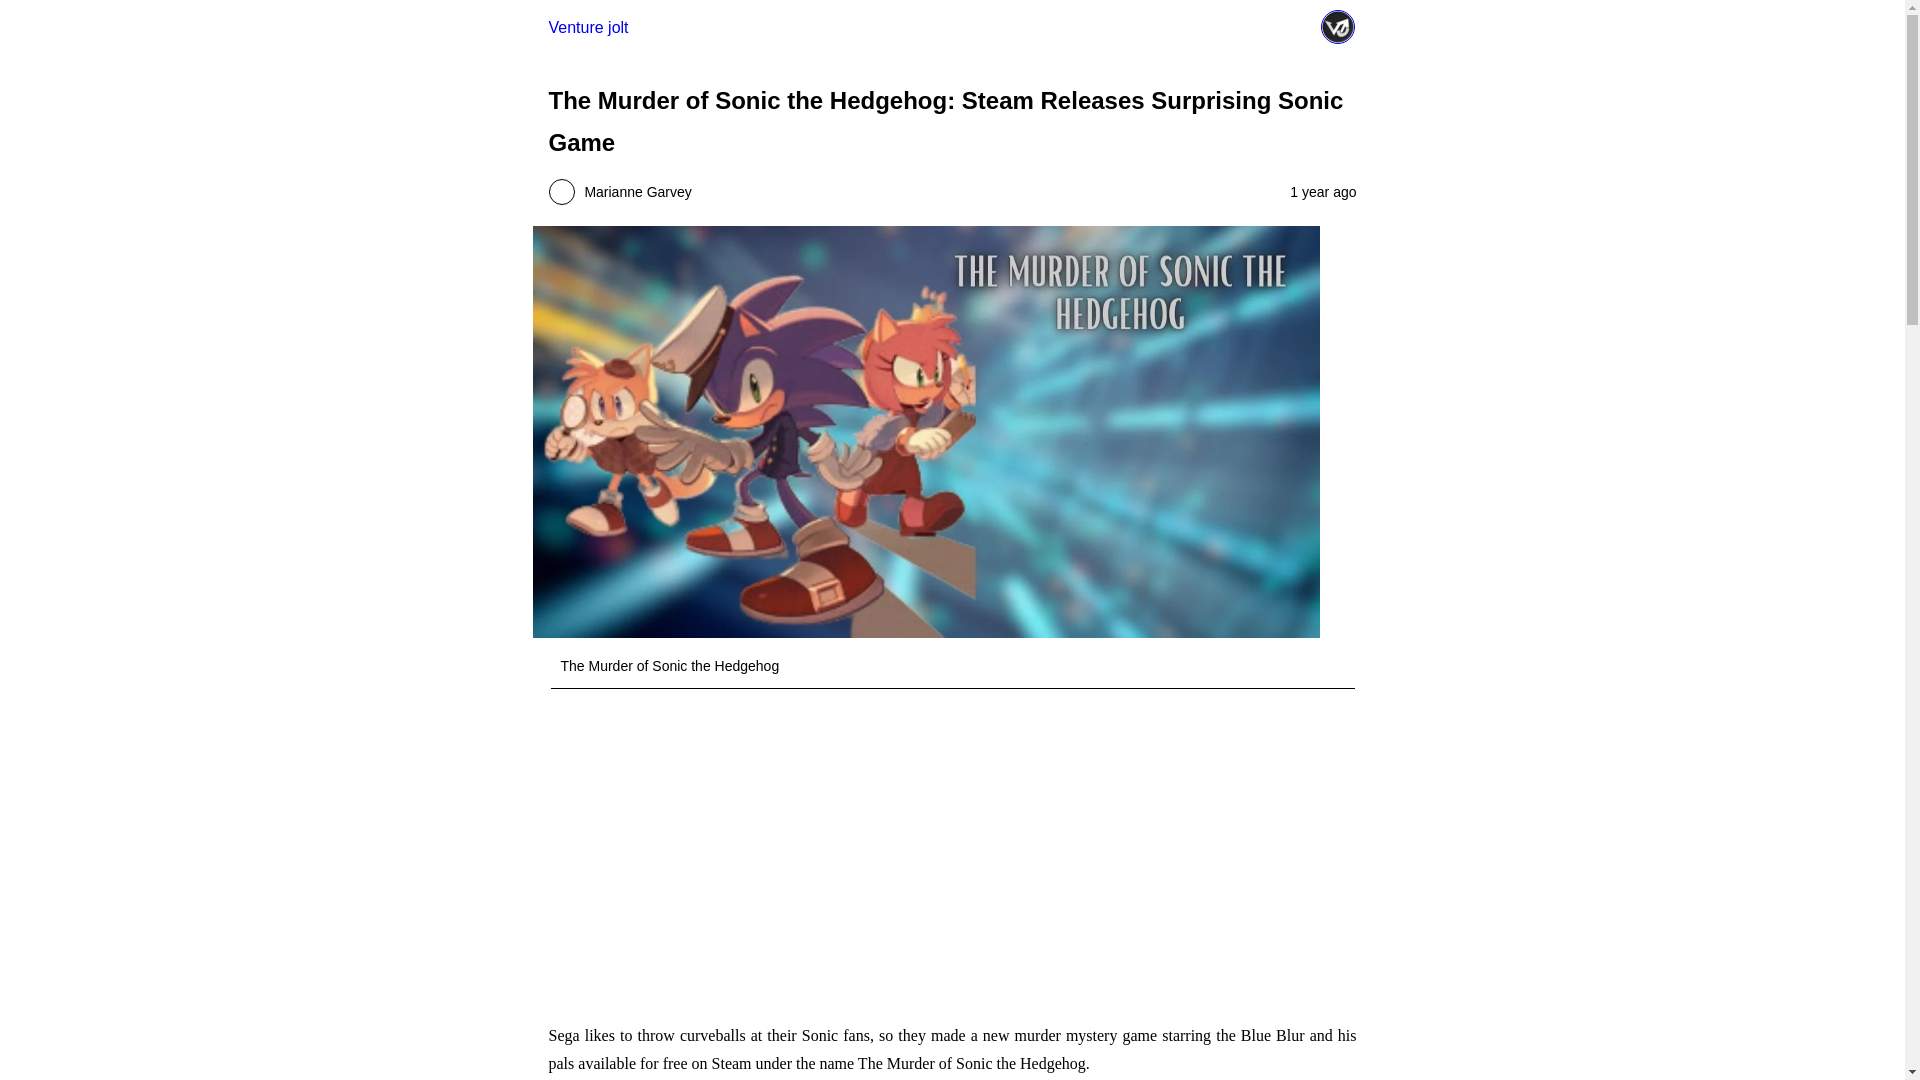 The image size is (1920, 1080). Describe the element at coordinates (587, 27) in the screenshot. I see `Venture jolt` at that location.